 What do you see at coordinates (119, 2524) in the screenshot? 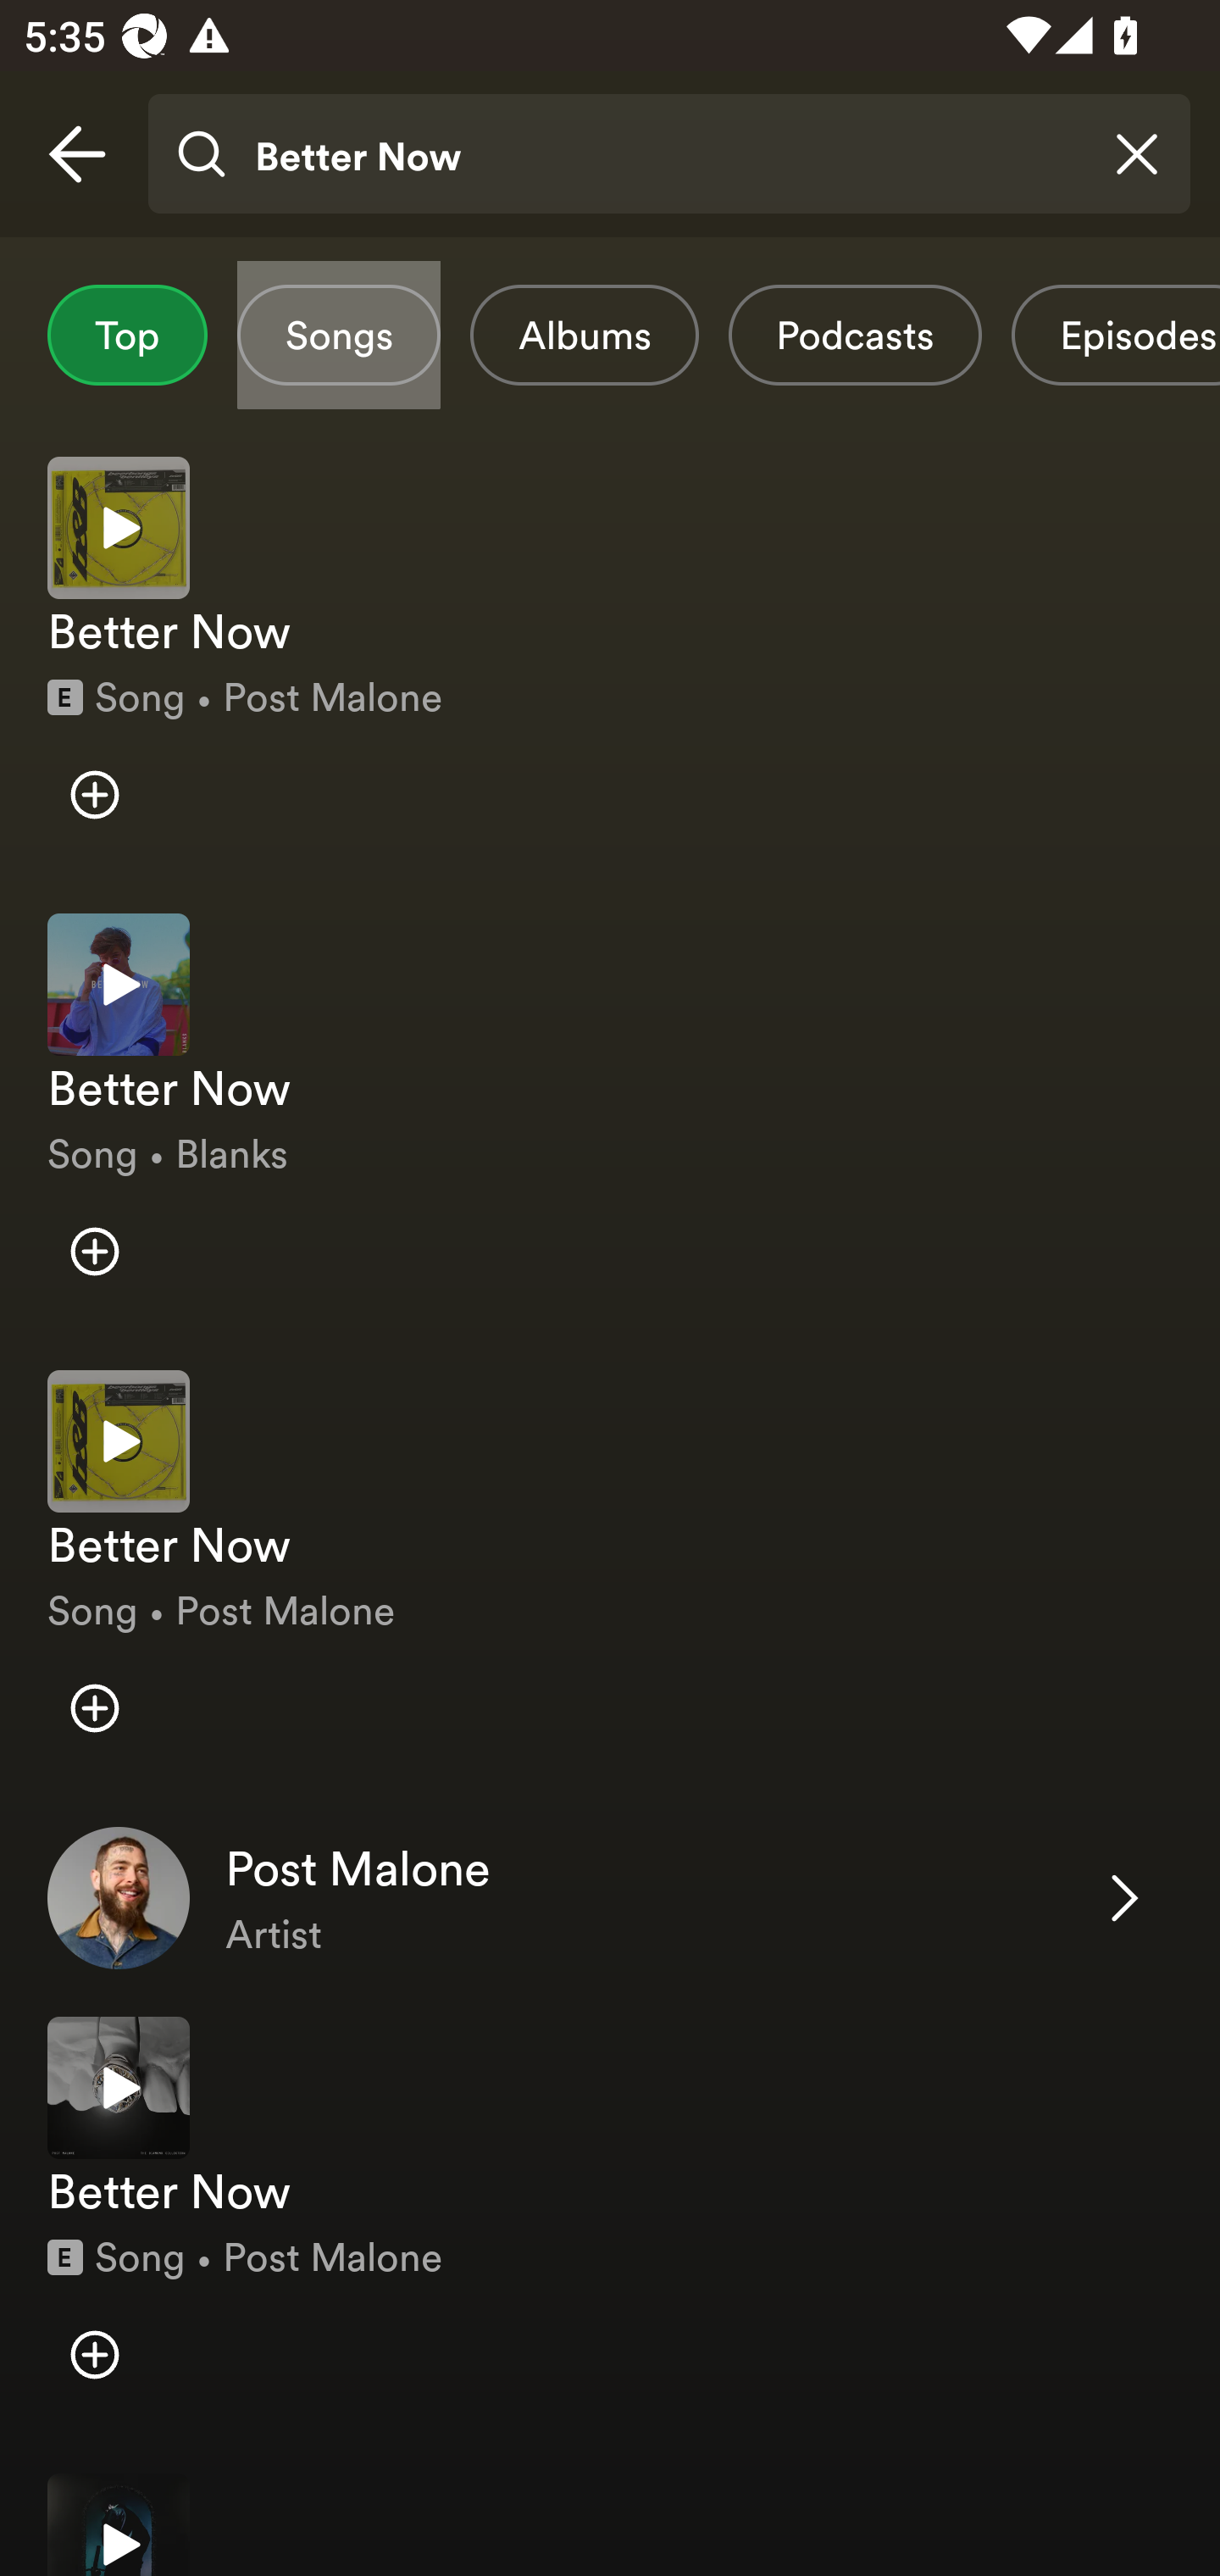
I see `Play preview` at bounding box center [119, 2524].